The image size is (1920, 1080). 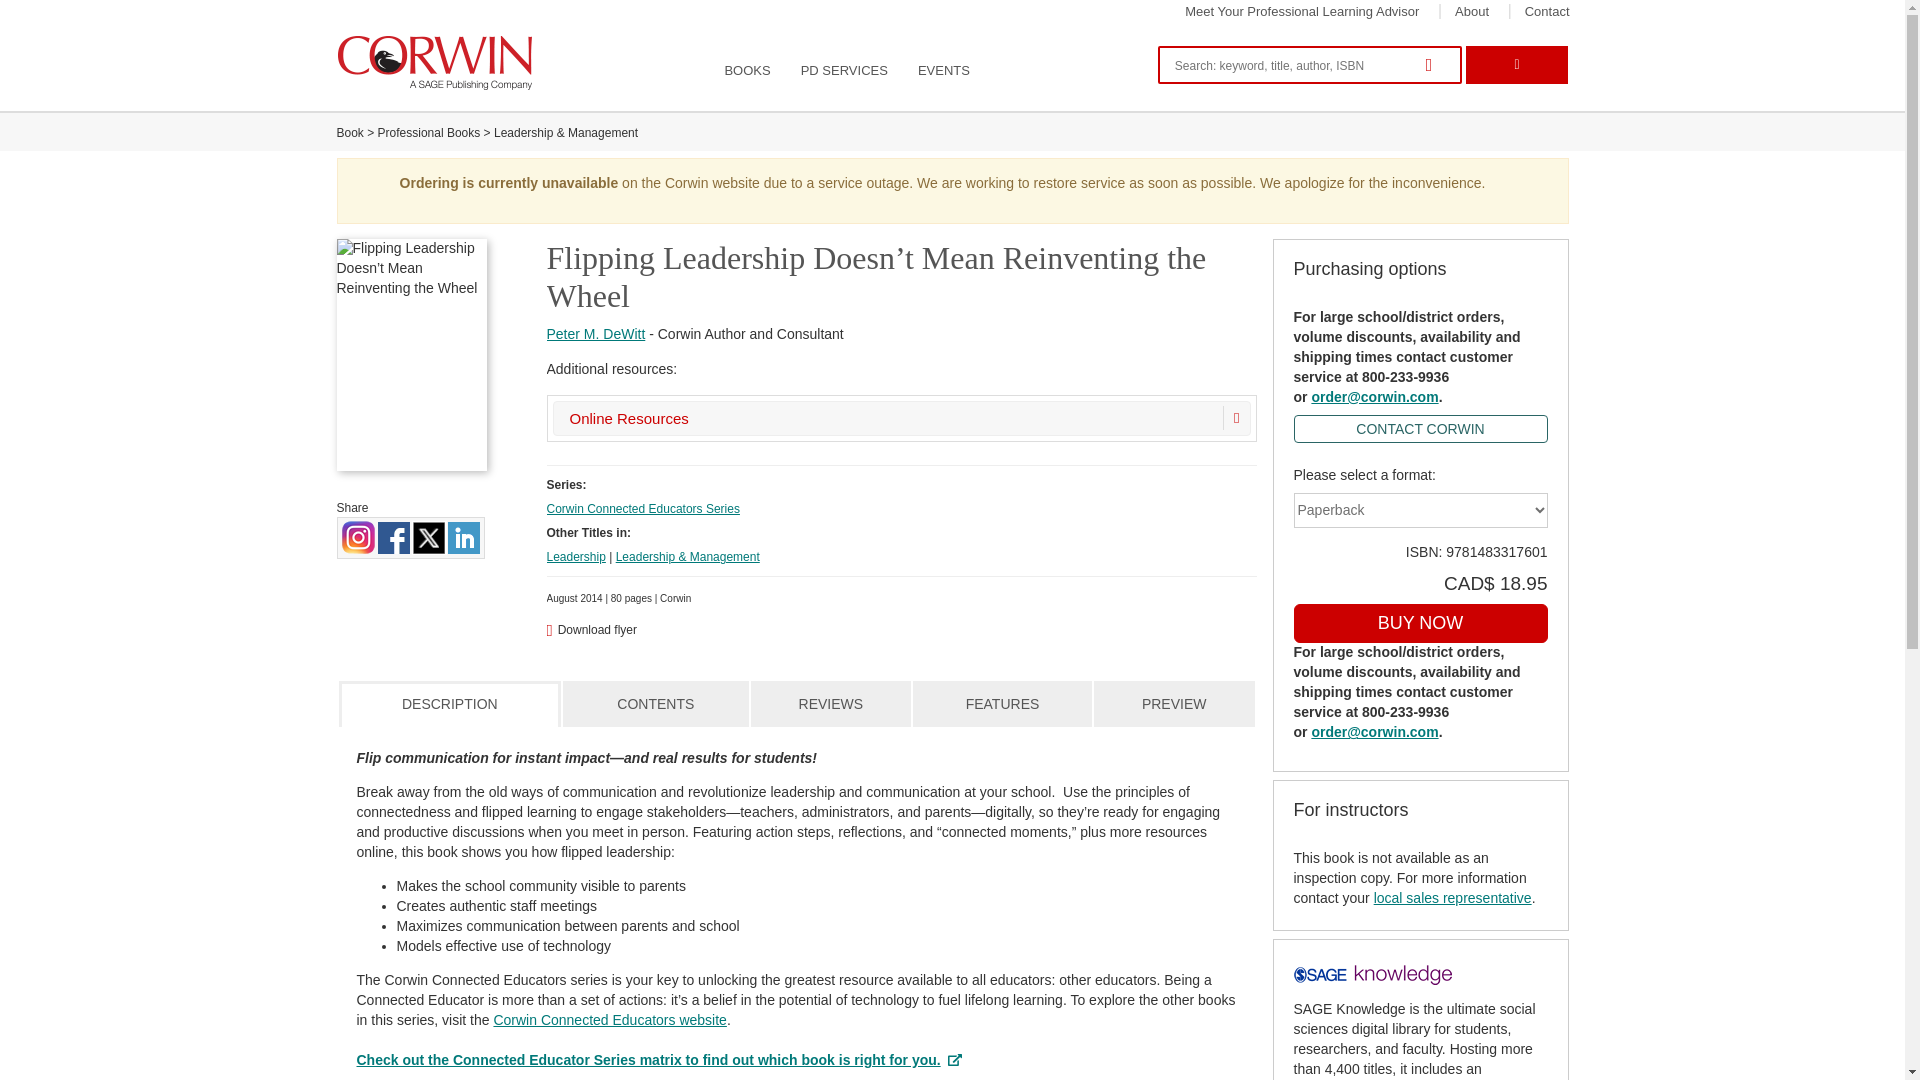 What do you see at coordinates (1420, 623) in the screenshot?
I see `Buy now` at bounding box center [1420, 623].